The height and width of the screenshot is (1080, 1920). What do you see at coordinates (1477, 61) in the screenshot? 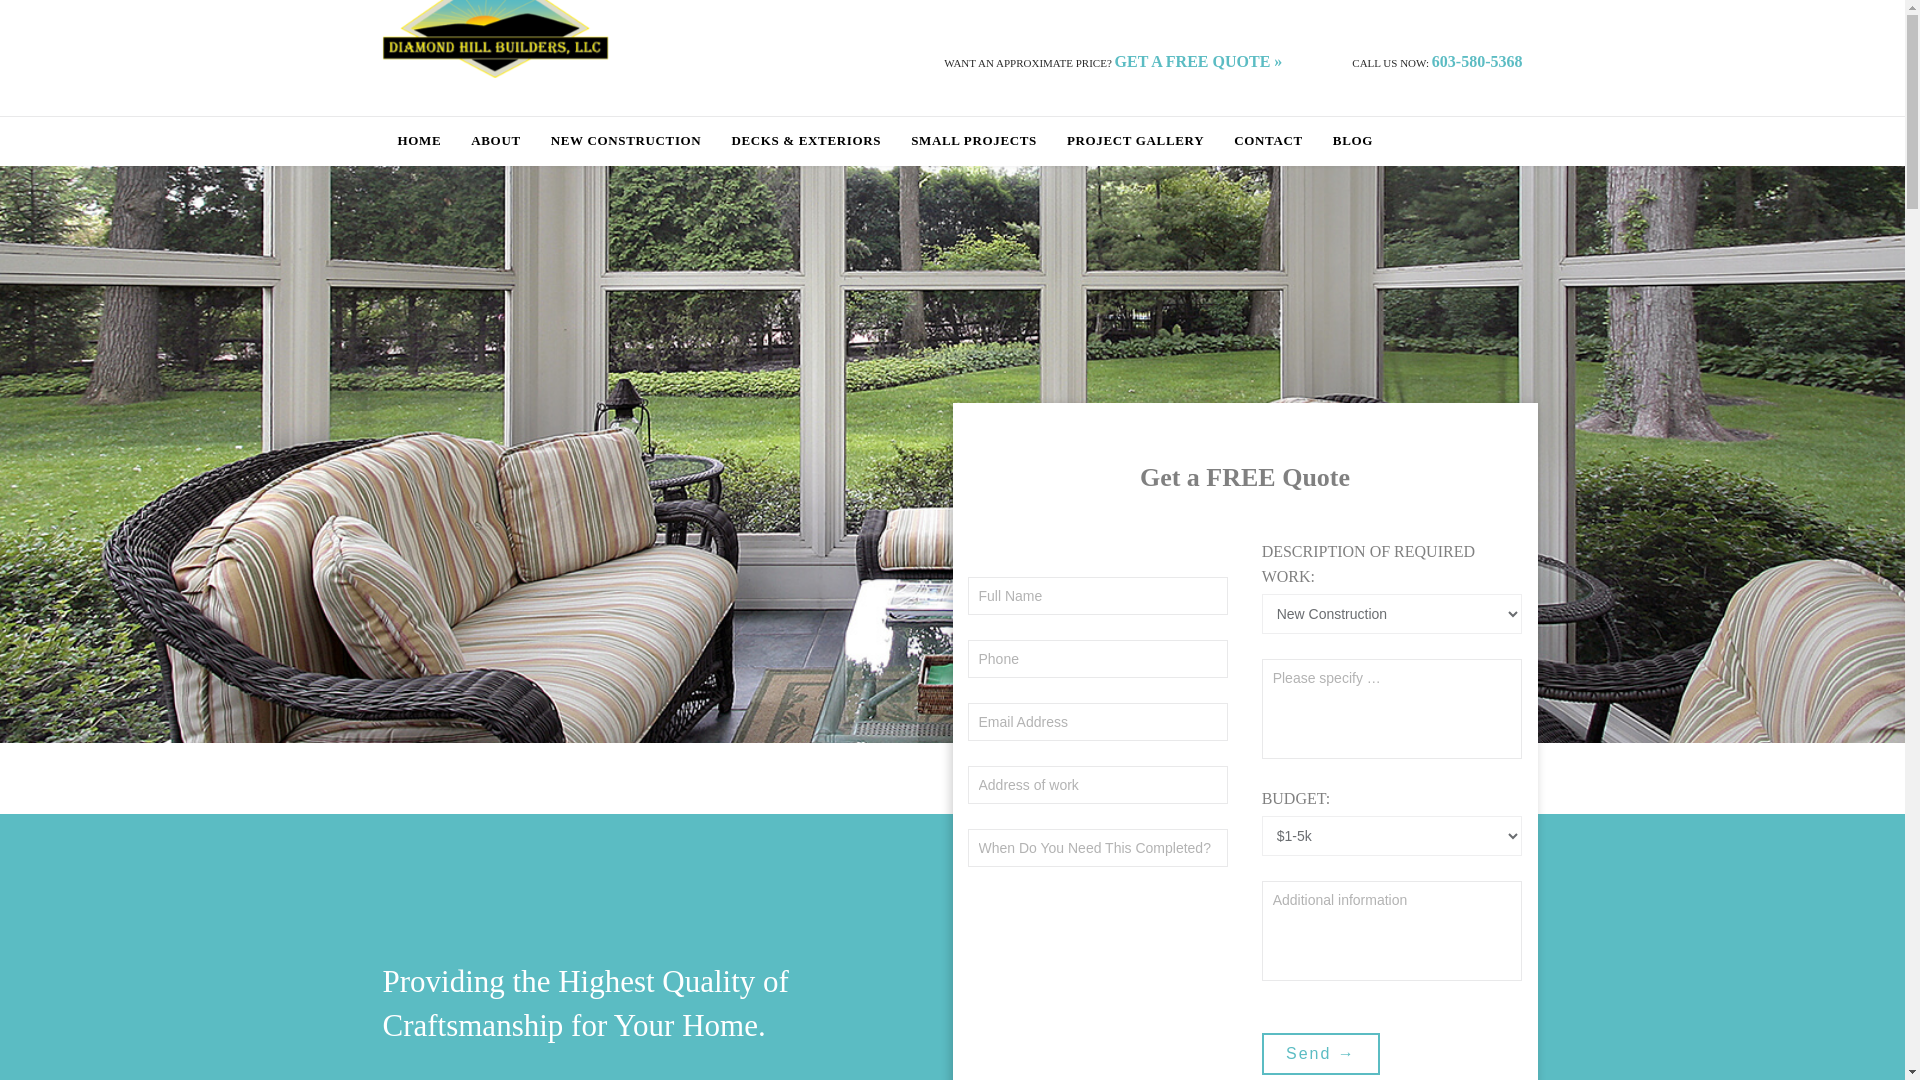
I see `603-580-5368` at bounding box center [1477, 61].